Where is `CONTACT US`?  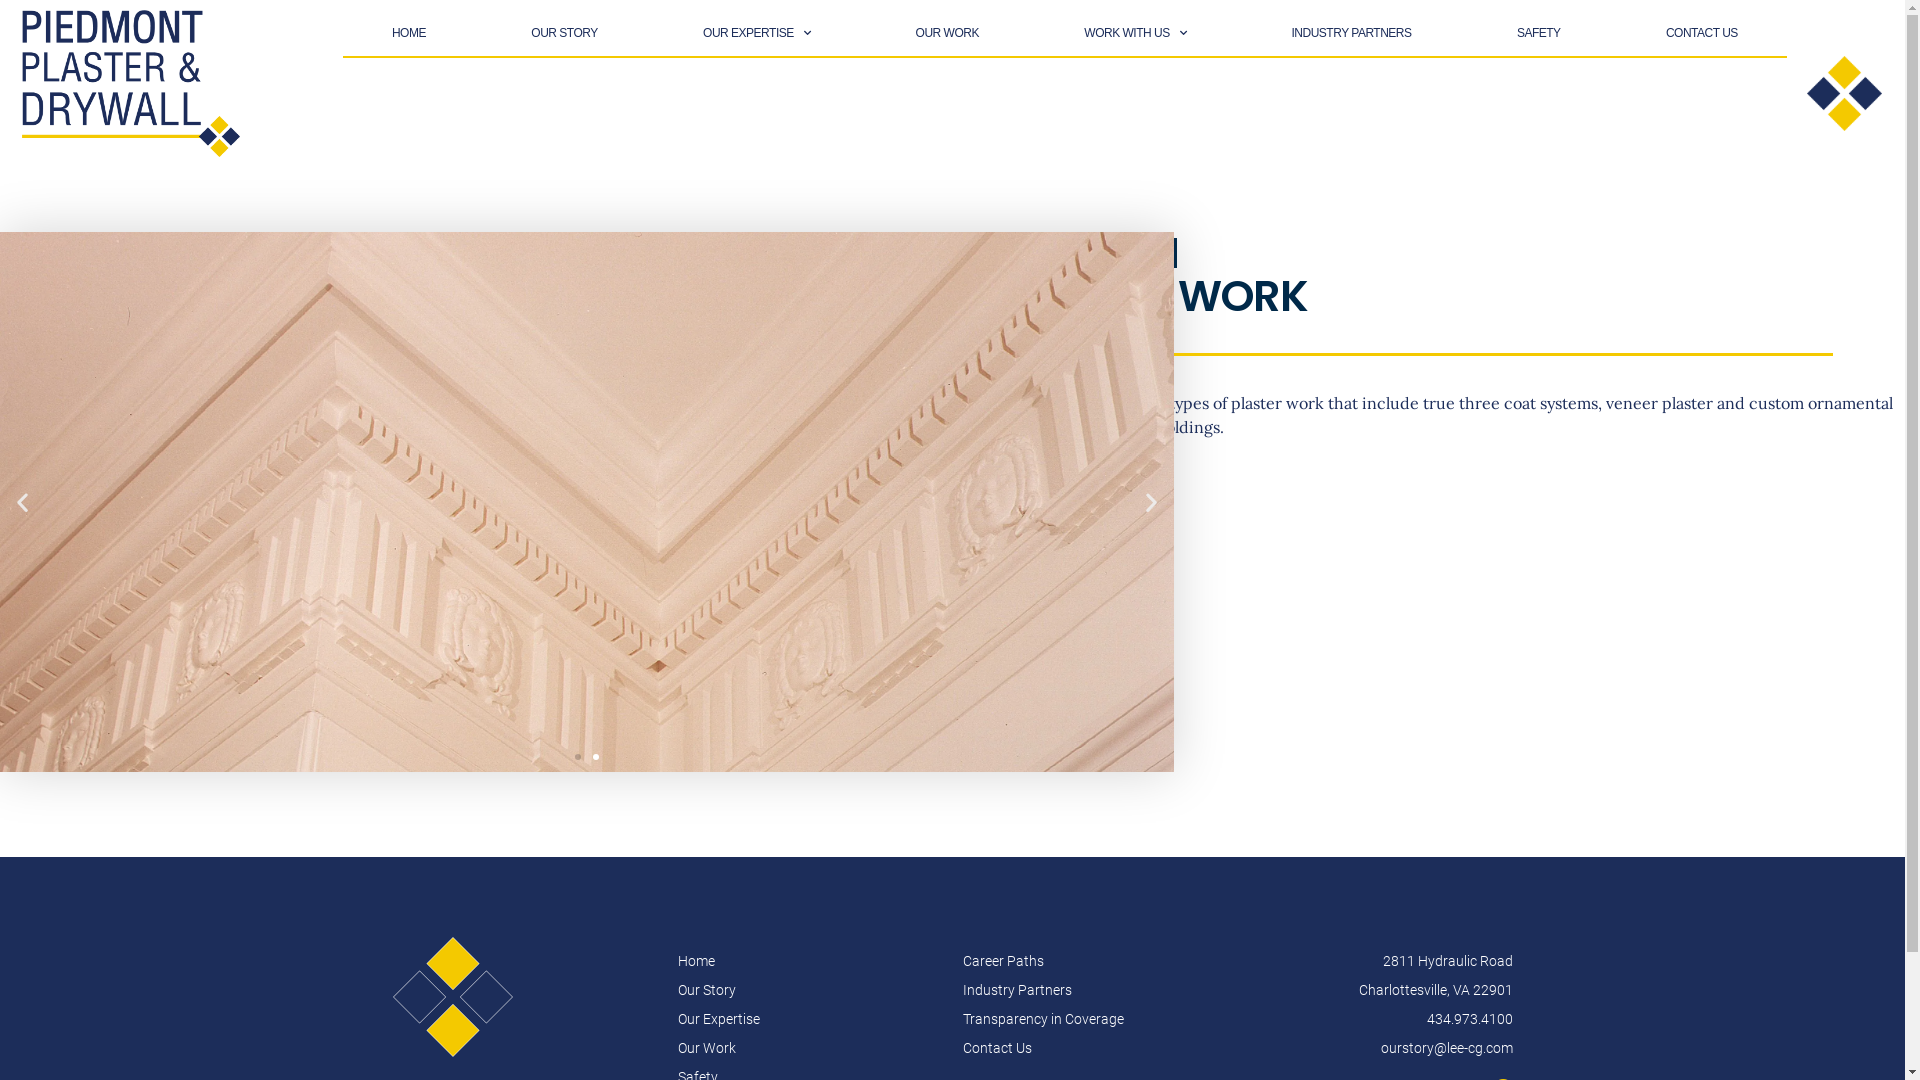 CONTACT US is located at coordinates (1702, 33).